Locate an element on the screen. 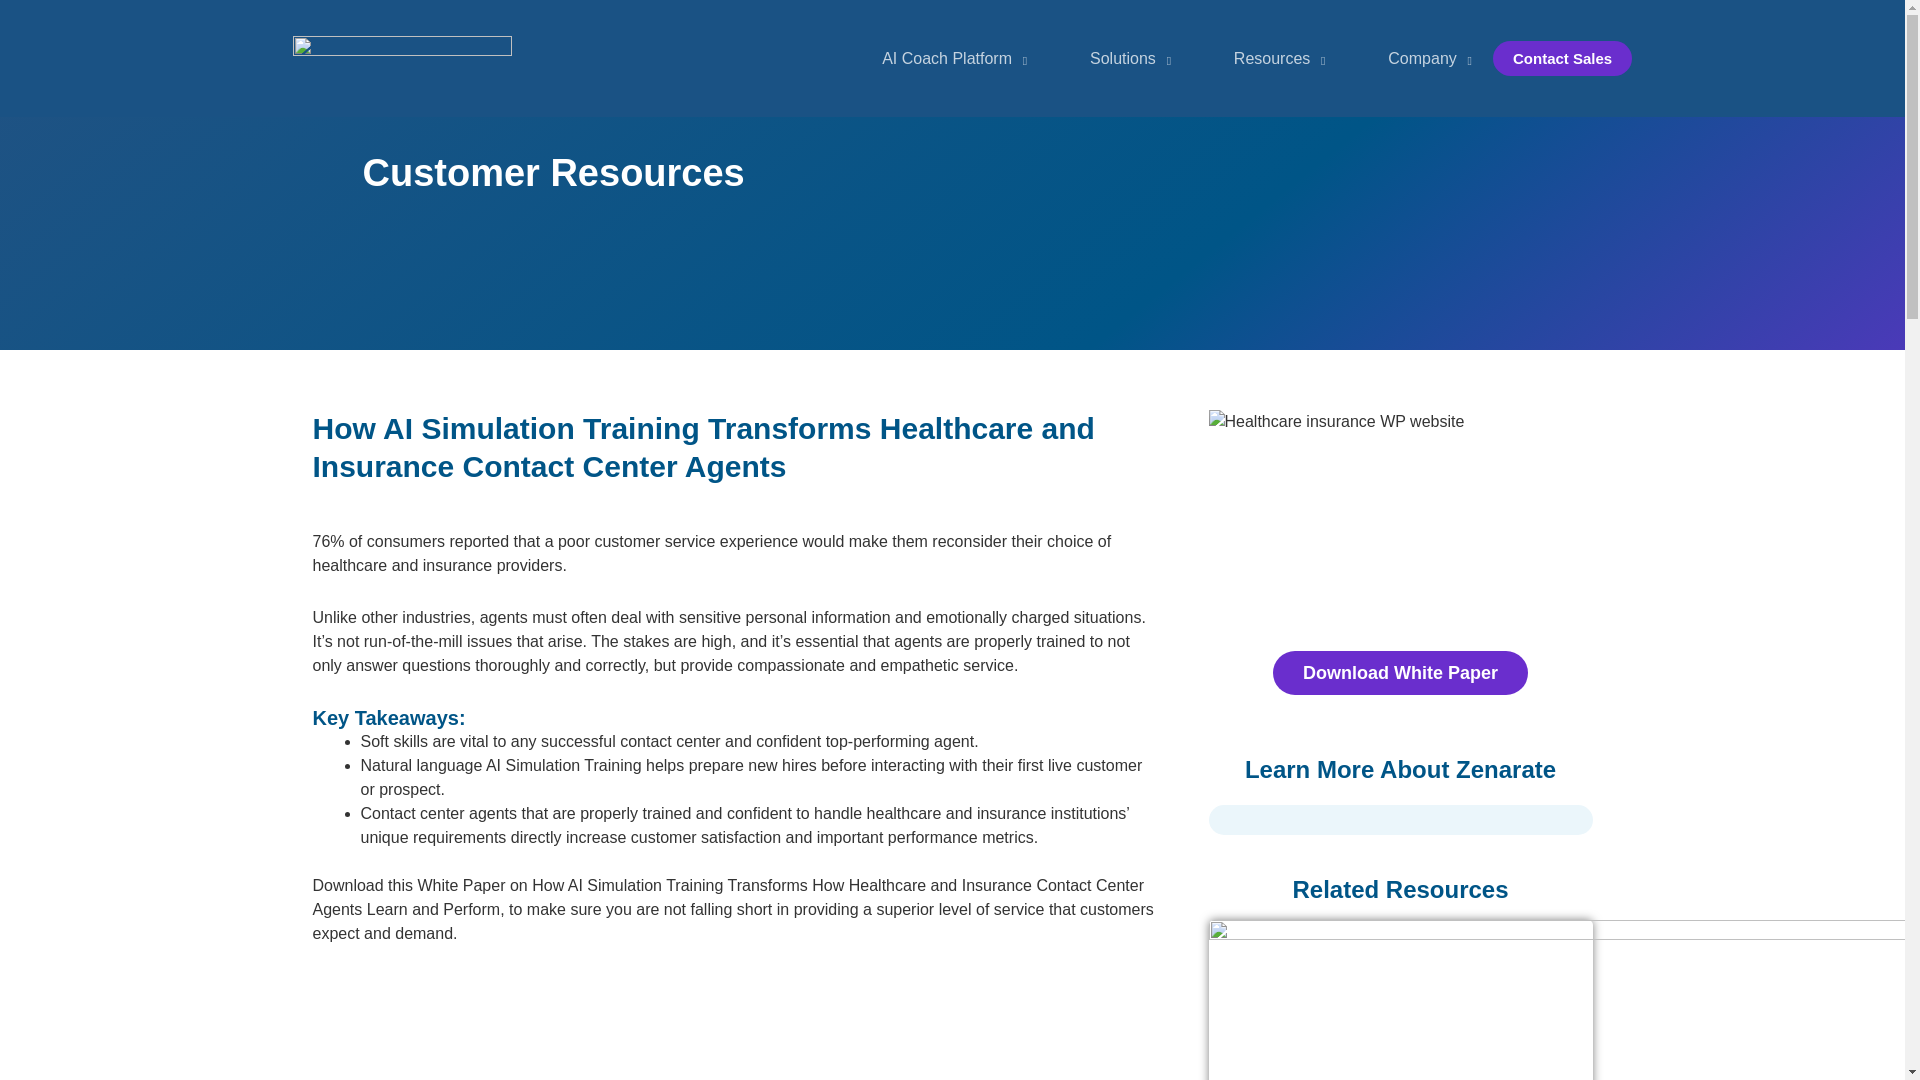 The width and height of the screenshot is (1920, 1080). Company is located at coordinates (1422, 58).